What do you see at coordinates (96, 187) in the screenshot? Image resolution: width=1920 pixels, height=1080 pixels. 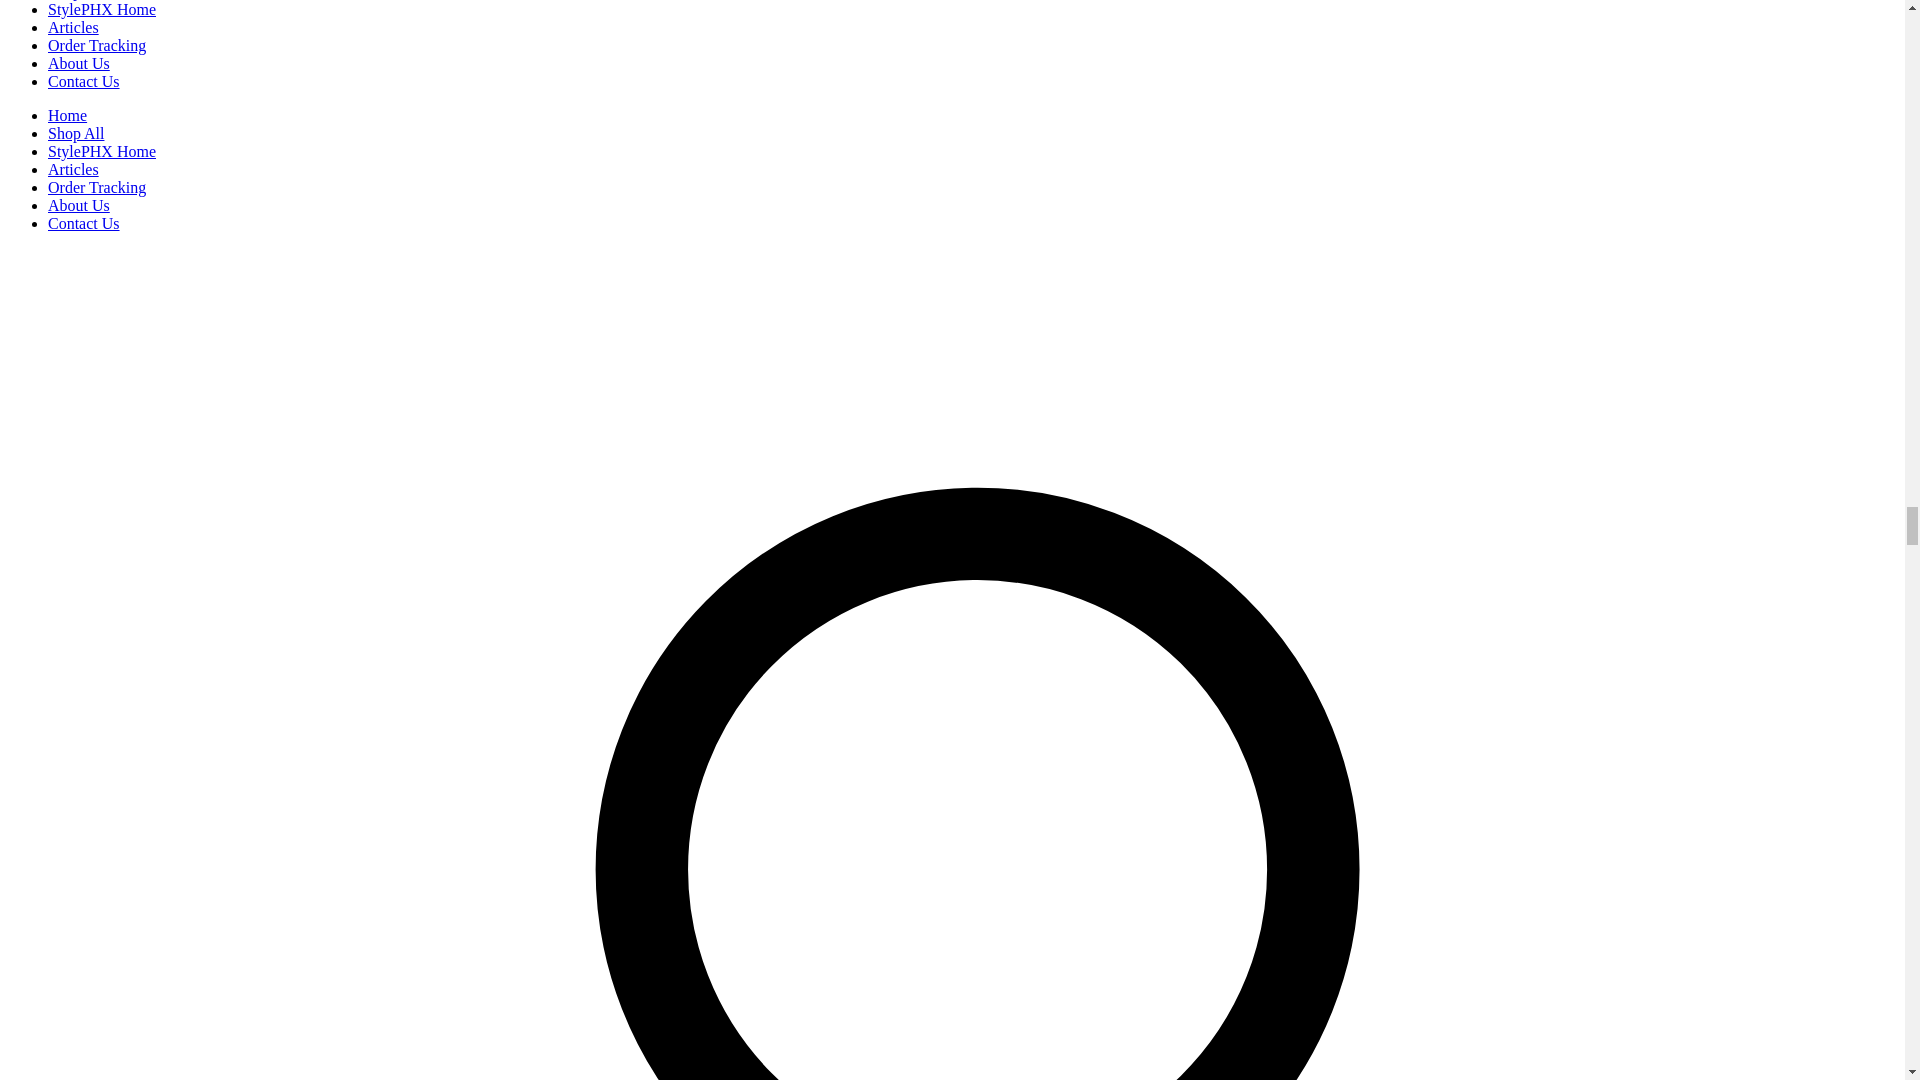 I see `Order Tracking` at bounding box center [96, 187].